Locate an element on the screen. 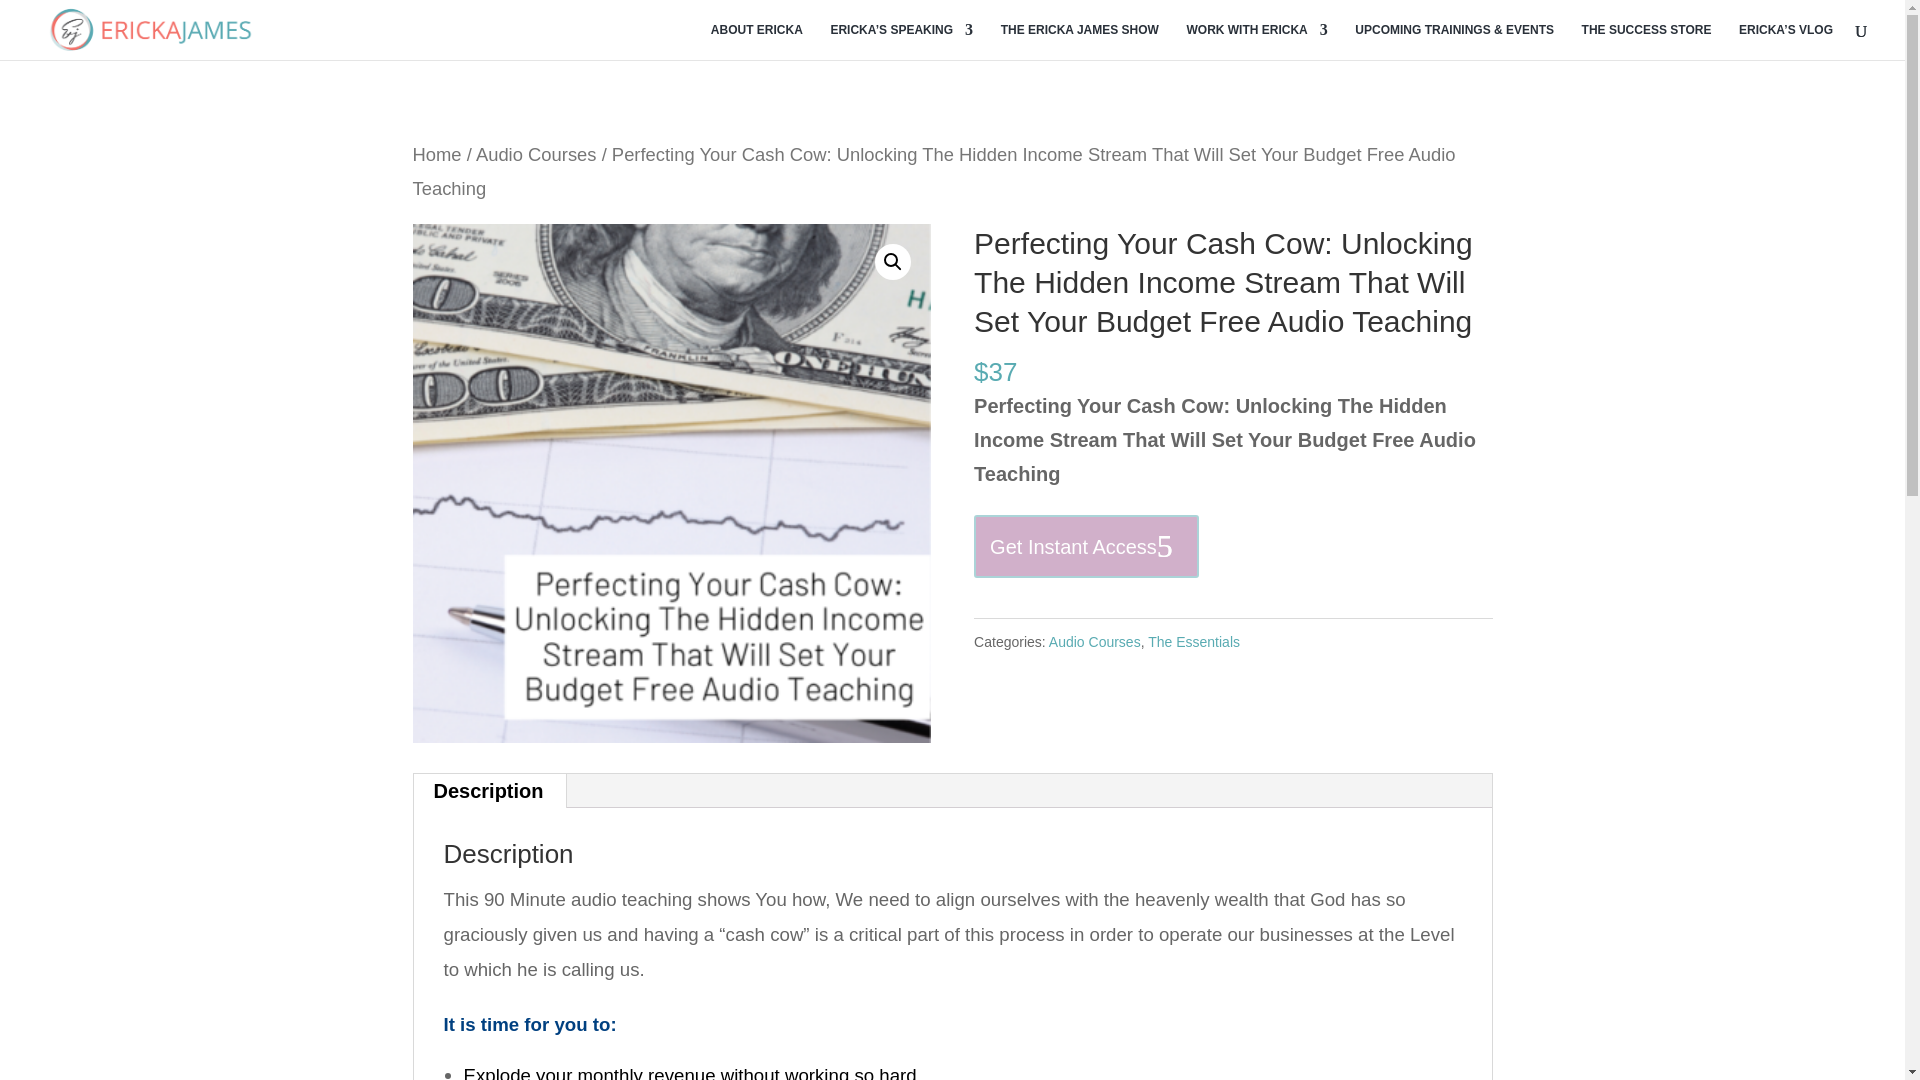 This screenshot has width=1920, height=1080. Audio Courses is located at coordinates (536, 154).